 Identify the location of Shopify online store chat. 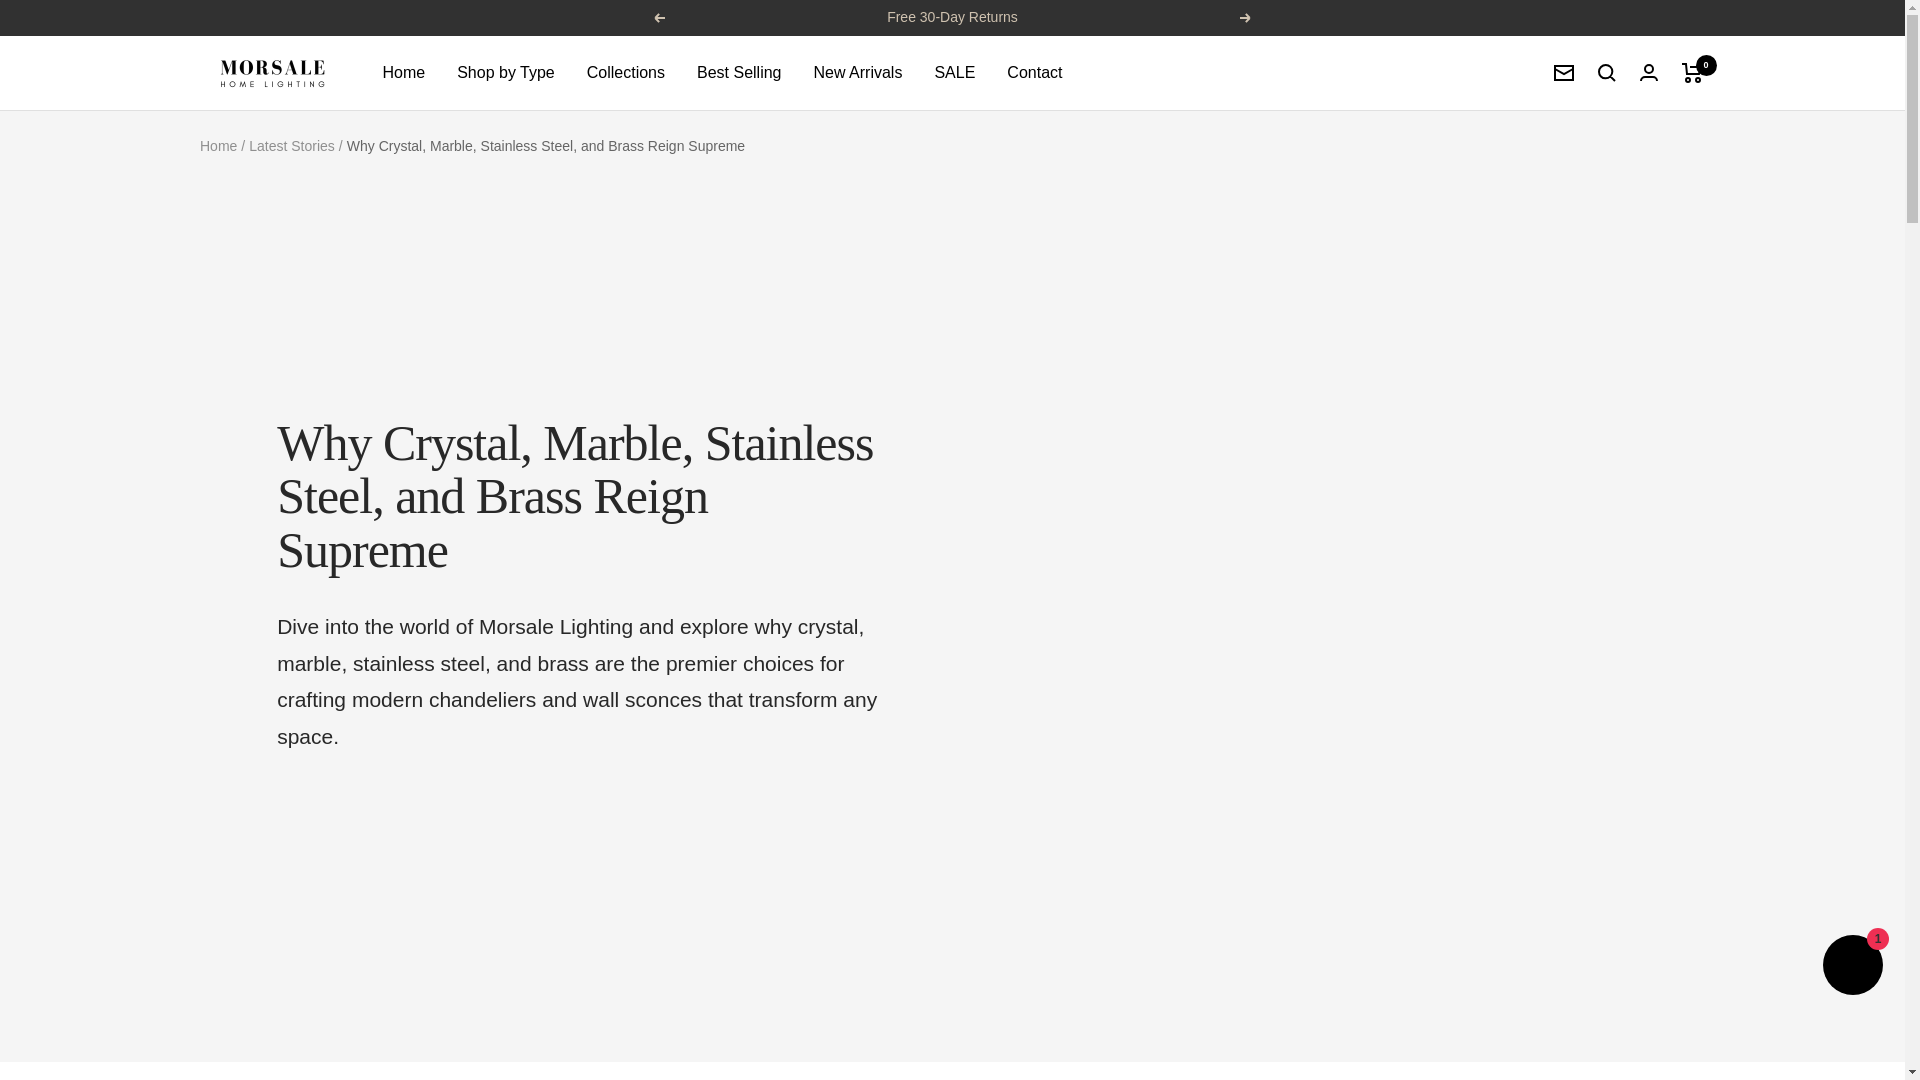
(1852, 968).